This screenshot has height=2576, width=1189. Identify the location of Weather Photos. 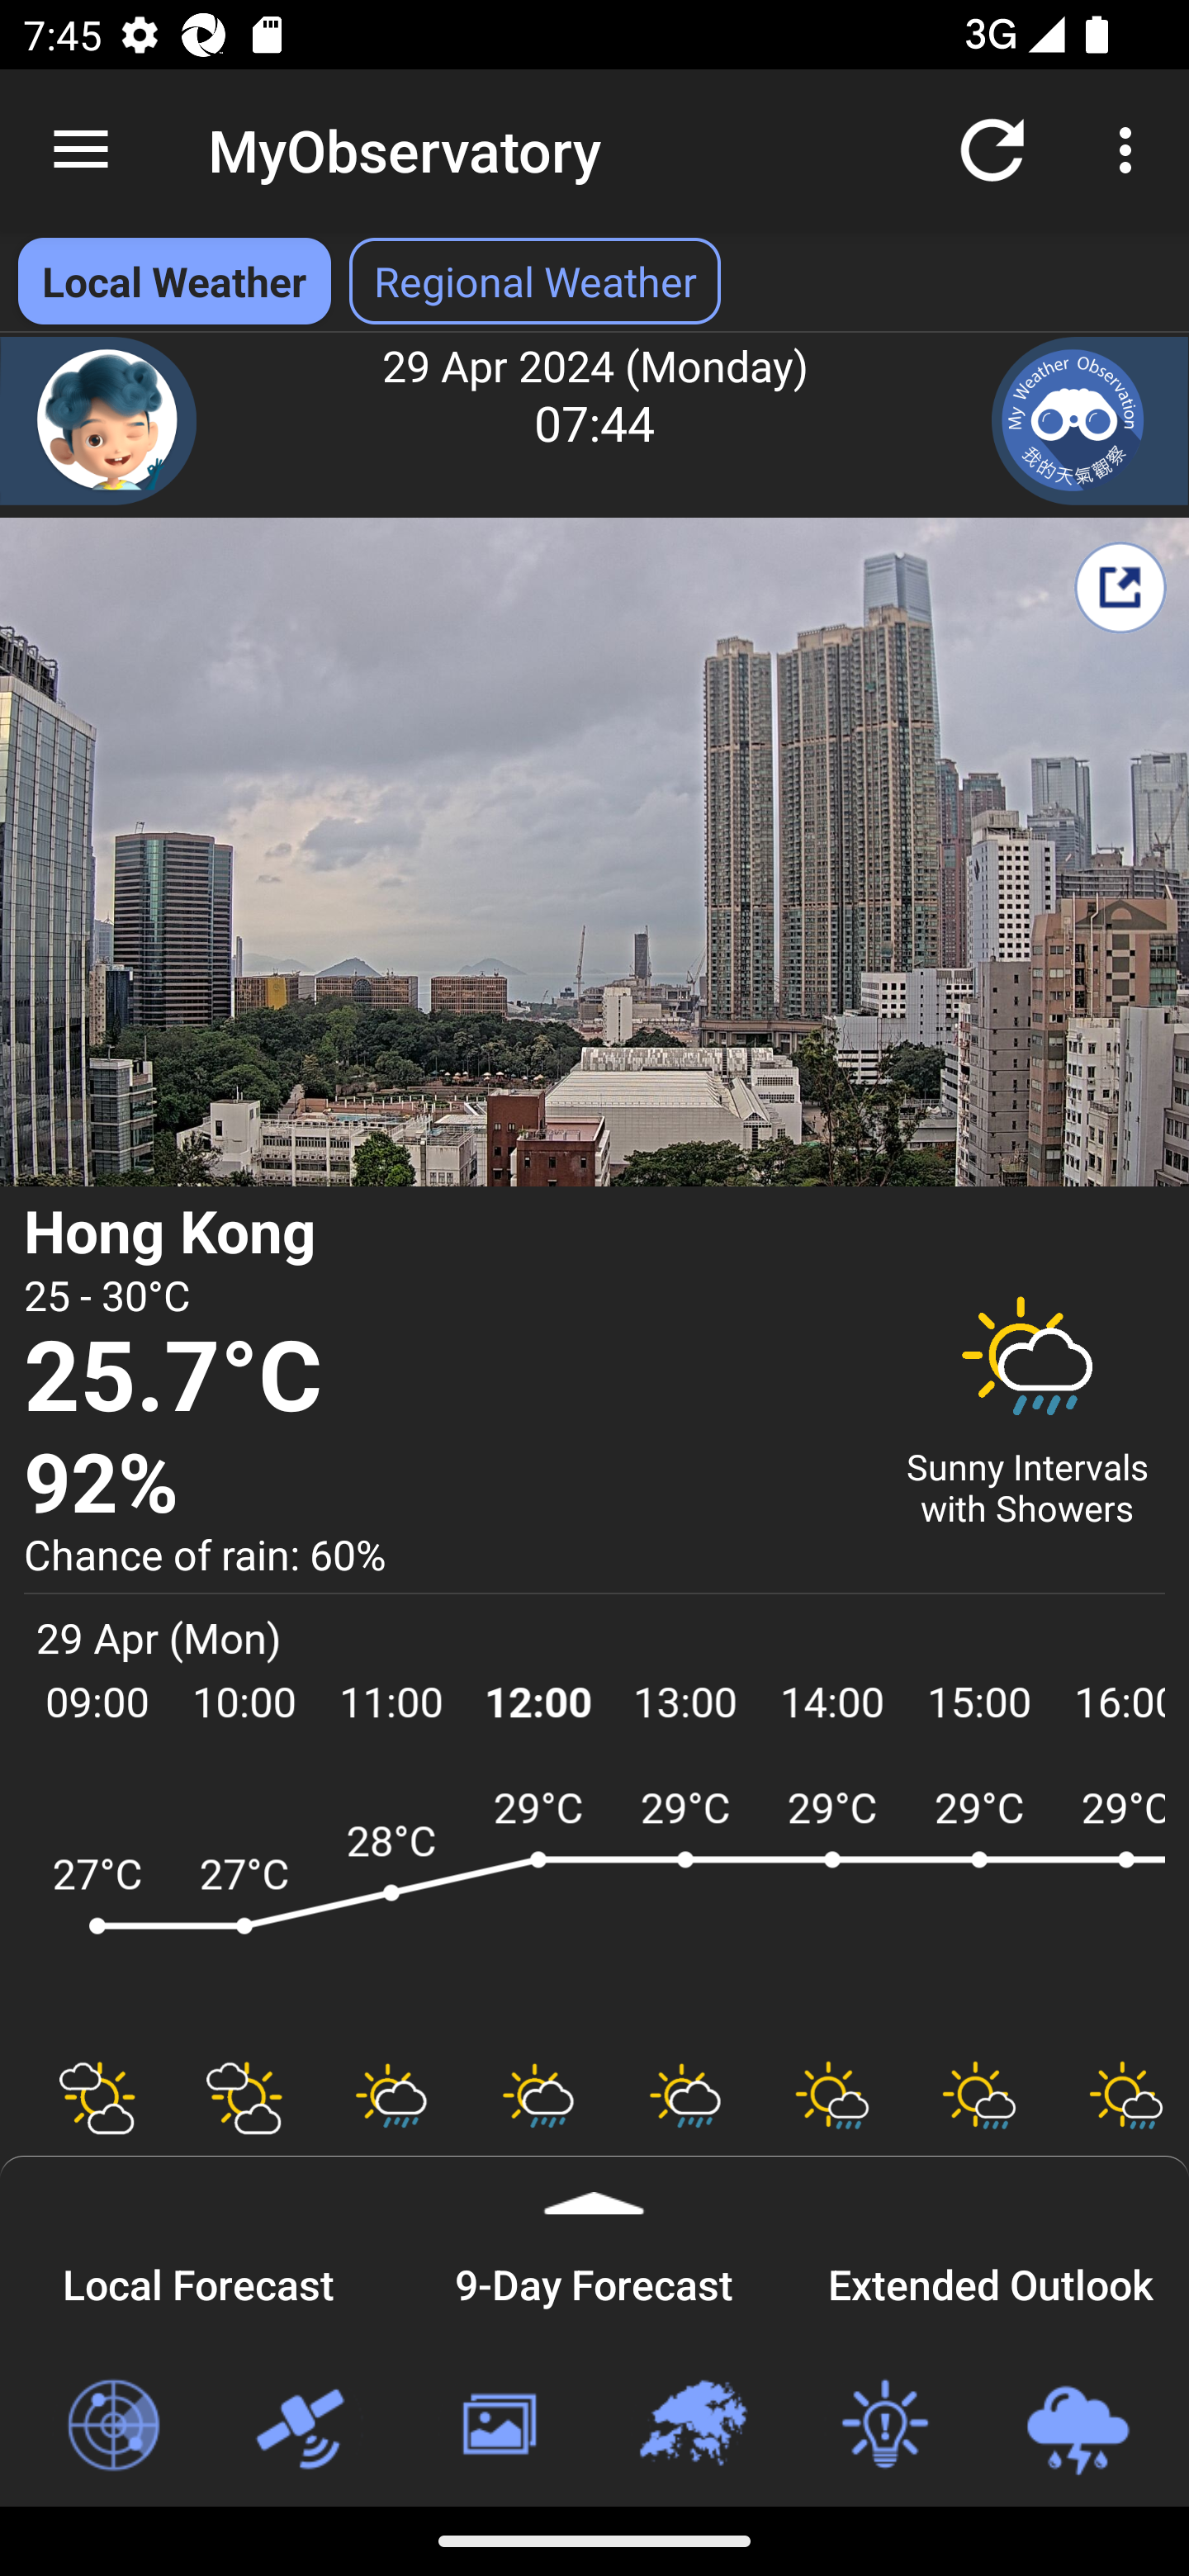
(497, 2426).